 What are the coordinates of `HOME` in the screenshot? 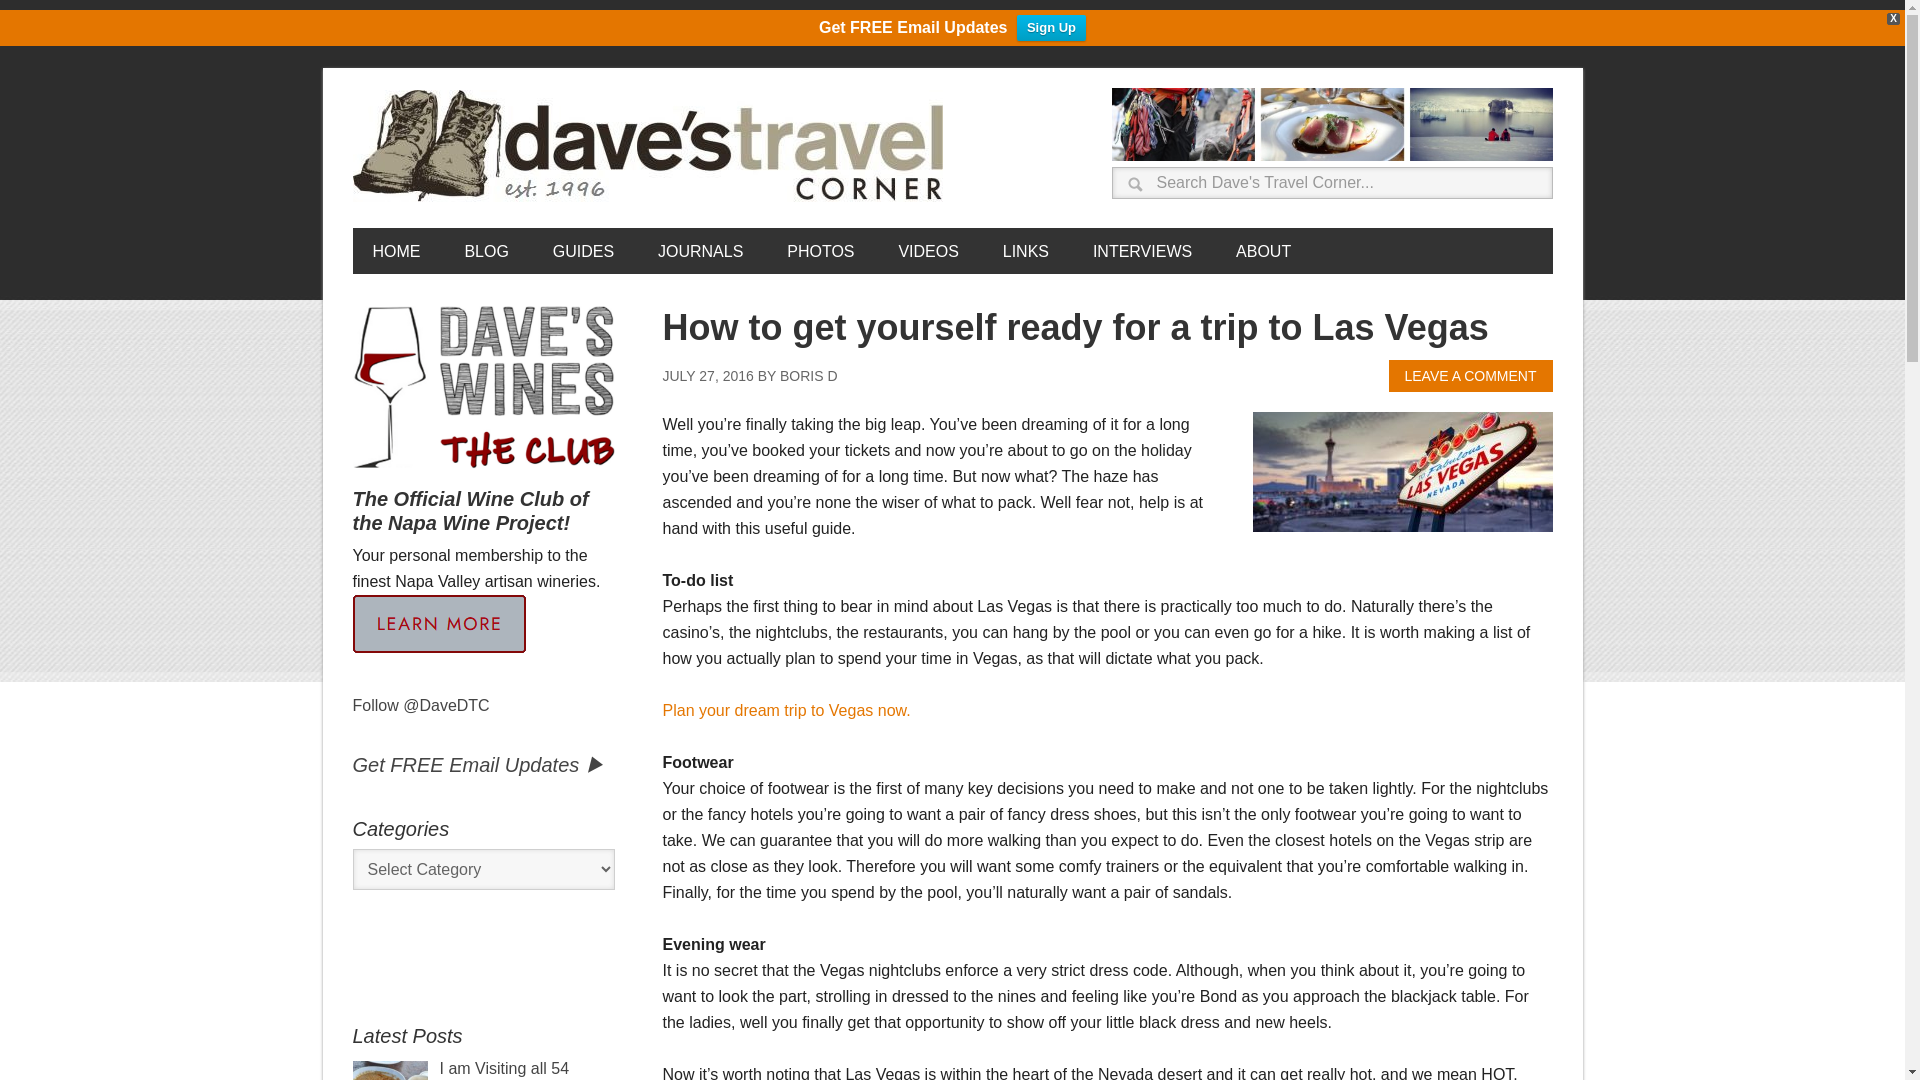 It's located at (395, 250).